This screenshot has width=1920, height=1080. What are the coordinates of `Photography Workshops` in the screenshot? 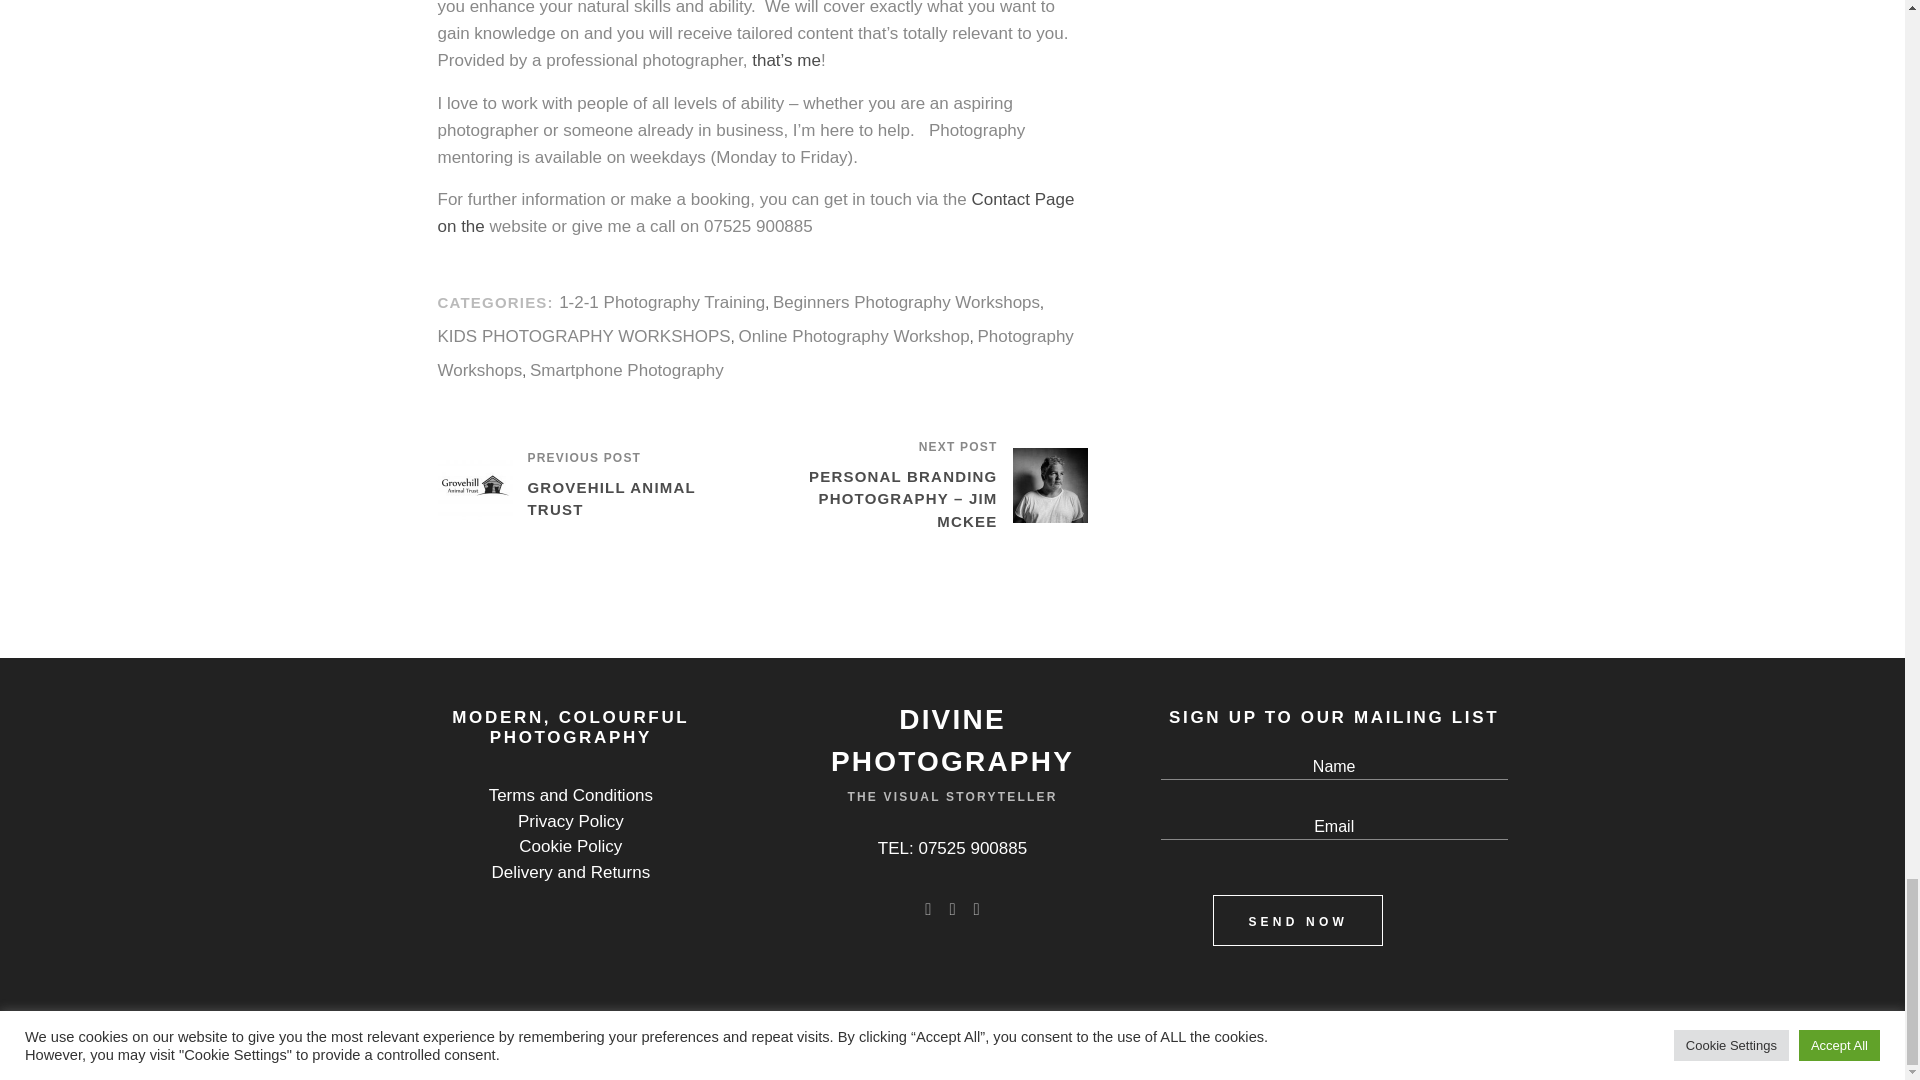 It's located at (755, 354).